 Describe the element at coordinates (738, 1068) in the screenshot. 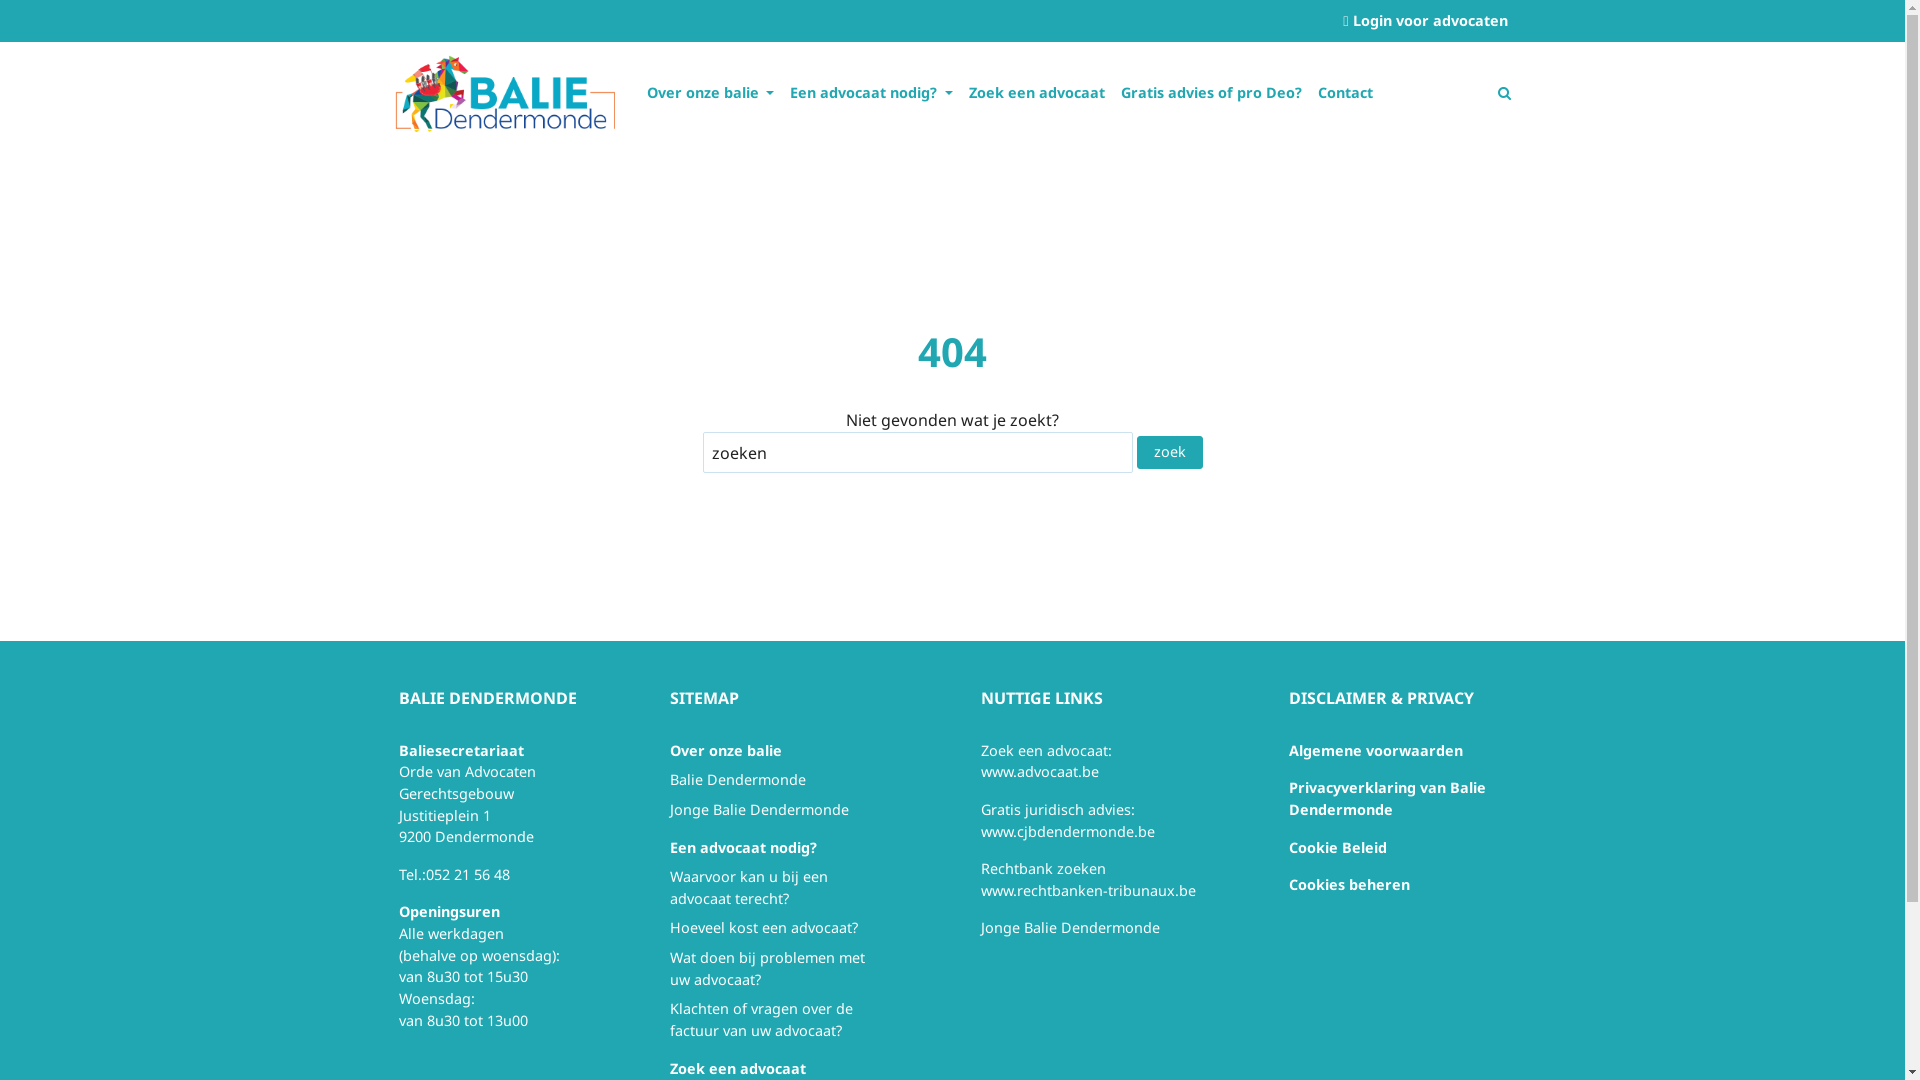

I see `Zoek een advocaat` at that location.